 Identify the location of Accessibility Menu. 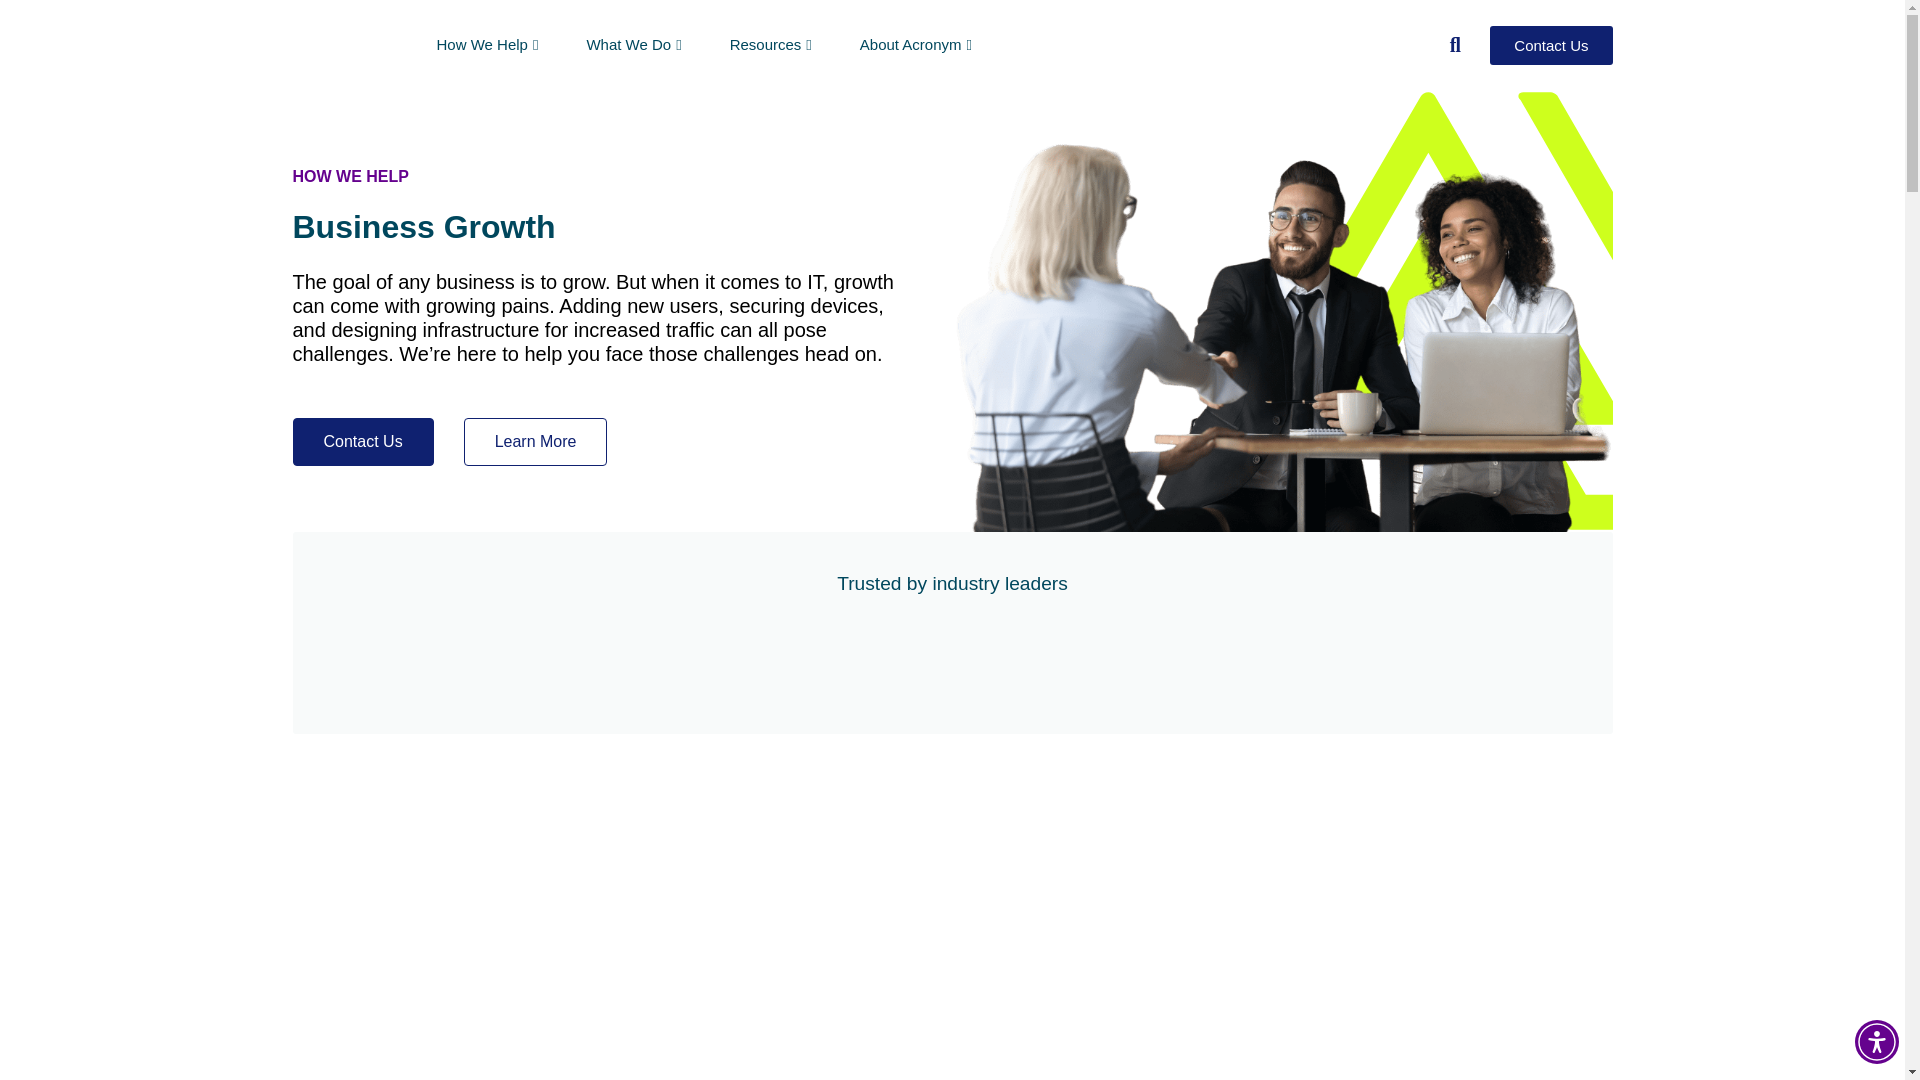
(1876, 1041).